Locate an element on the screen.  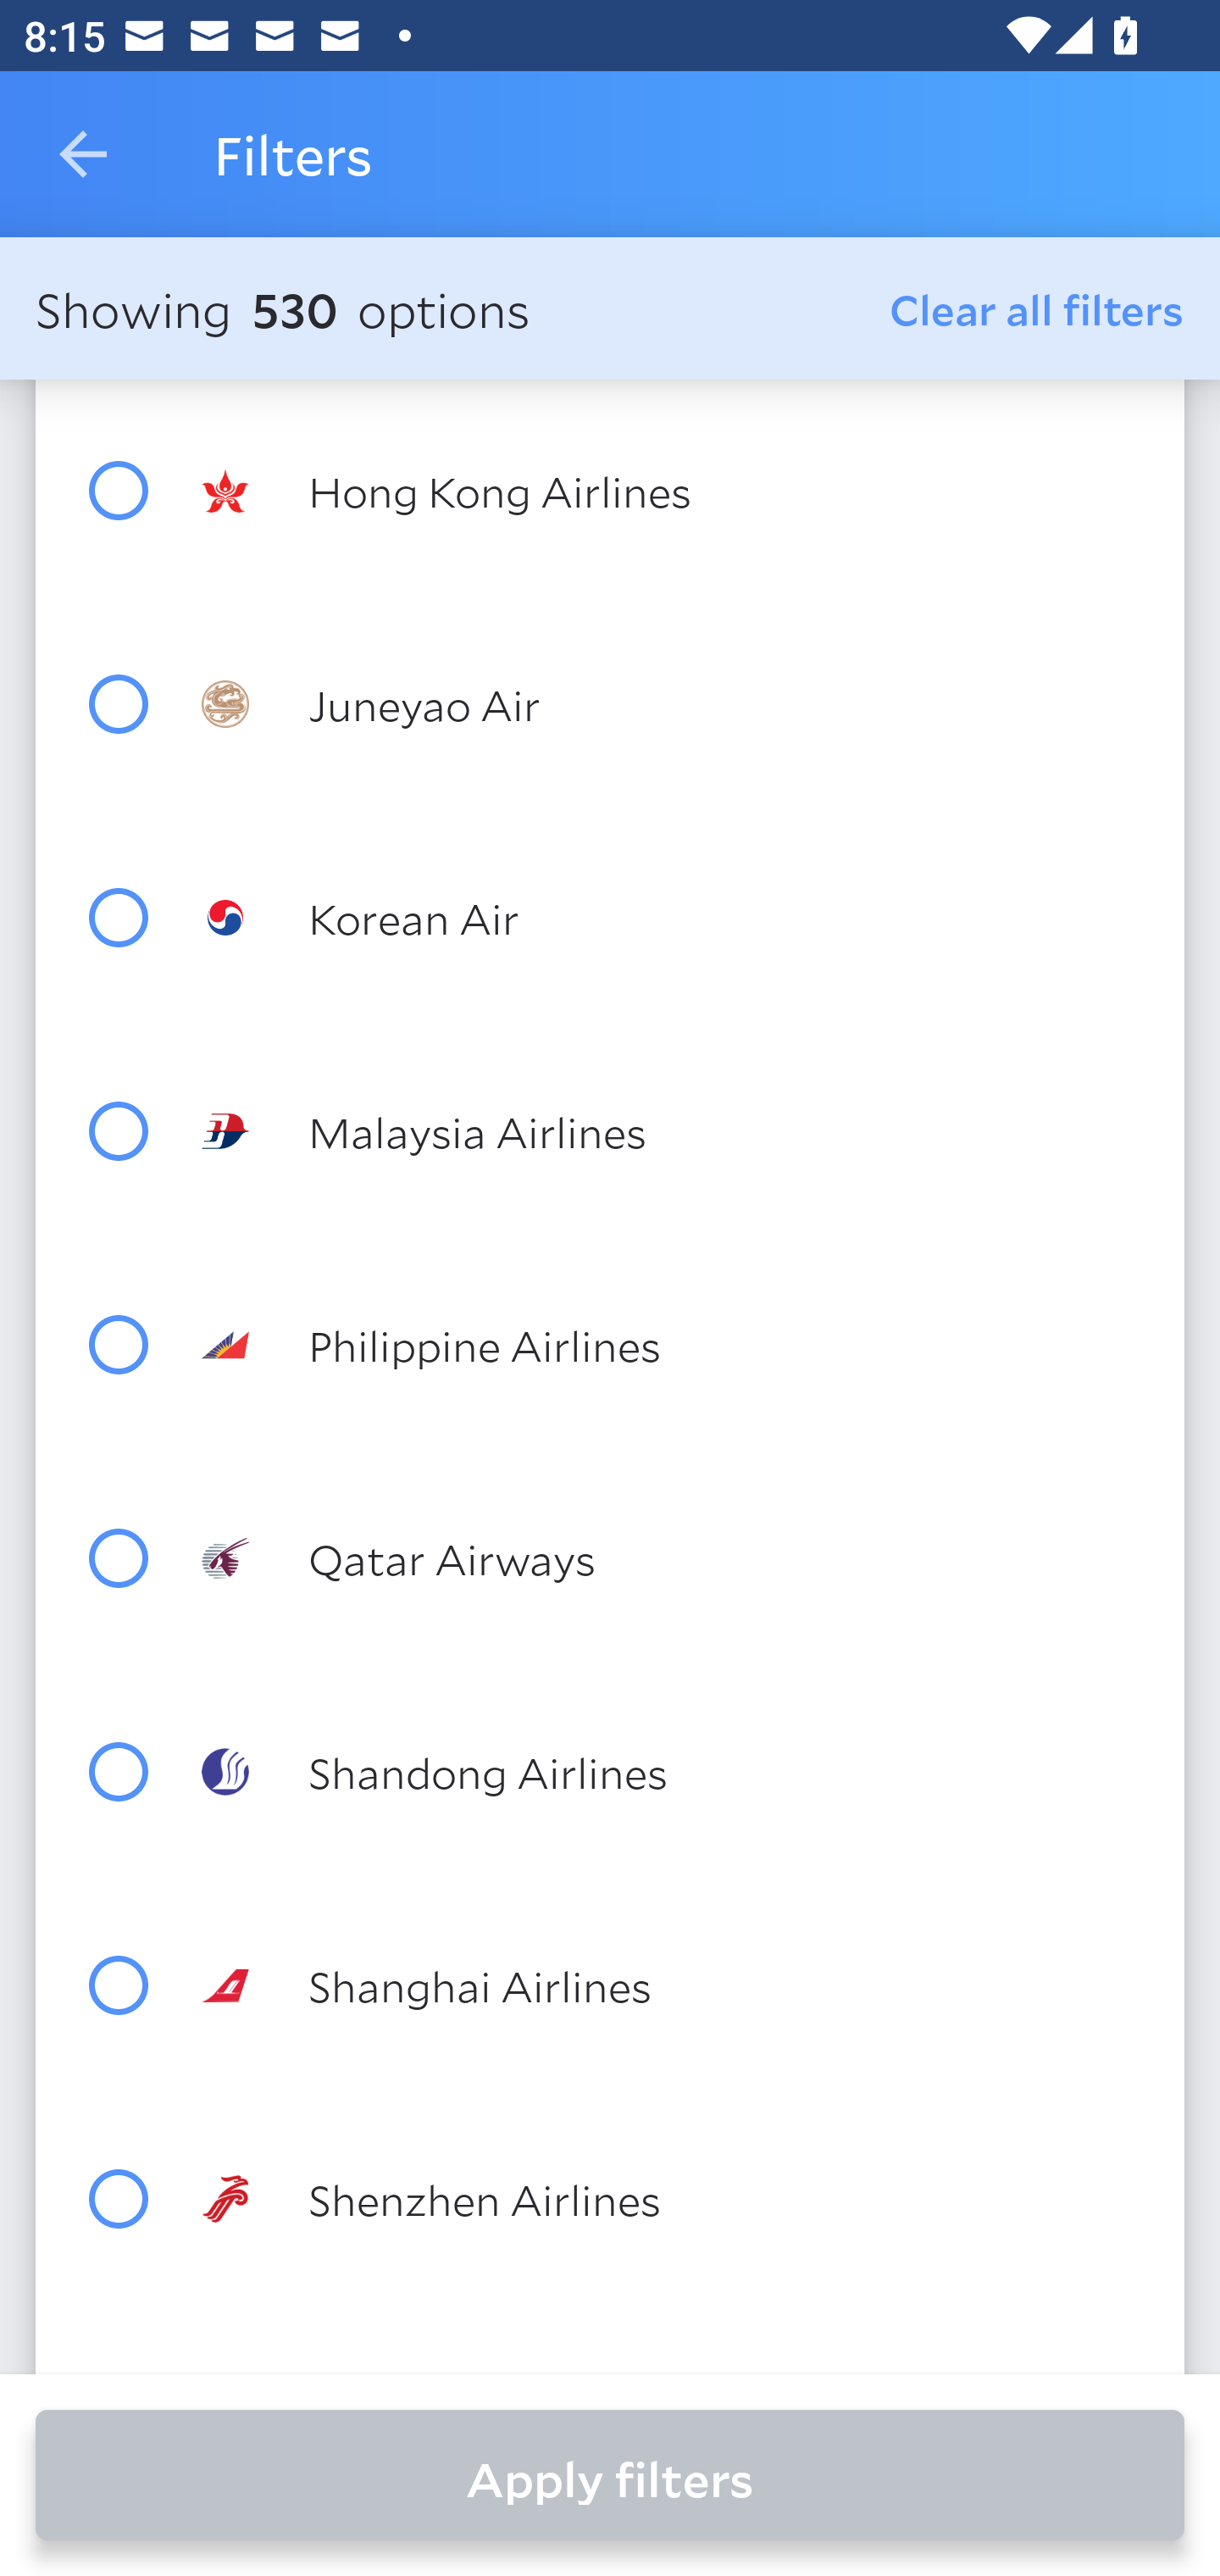
Korean Air is located at coordinates (669, 917).